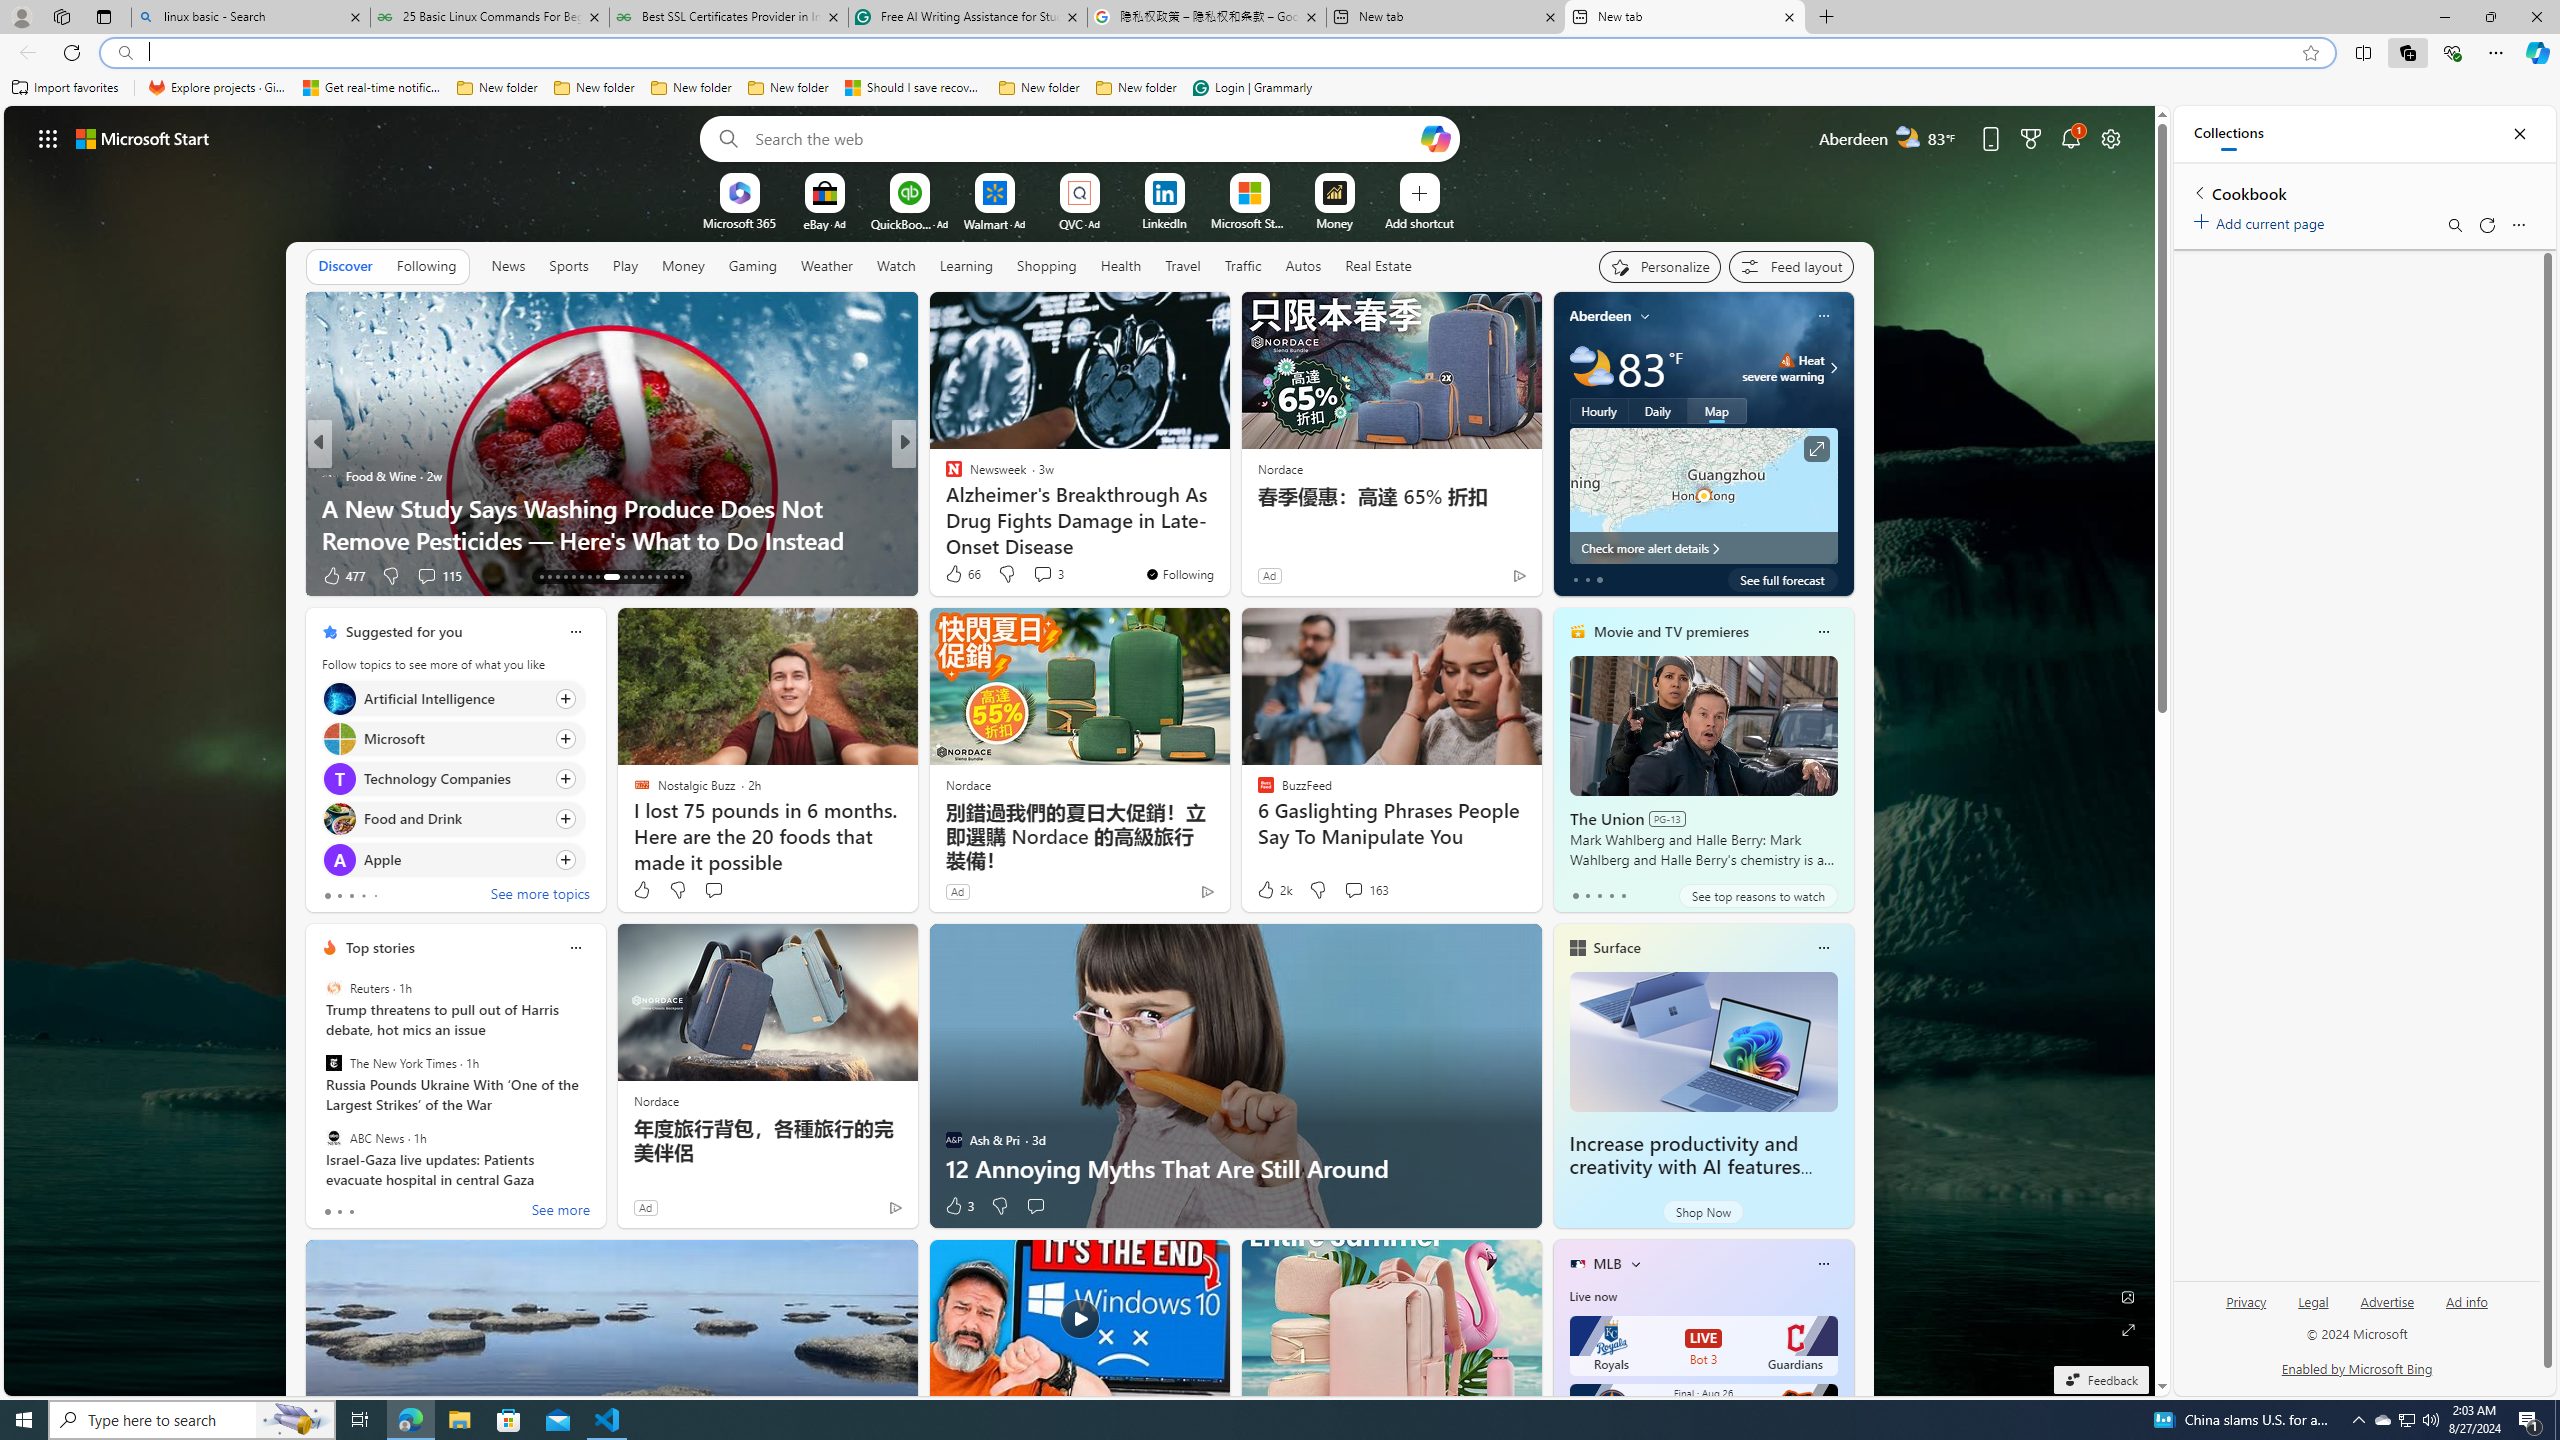  I want to click on AutomationID: tab-25, so click(648, 577).